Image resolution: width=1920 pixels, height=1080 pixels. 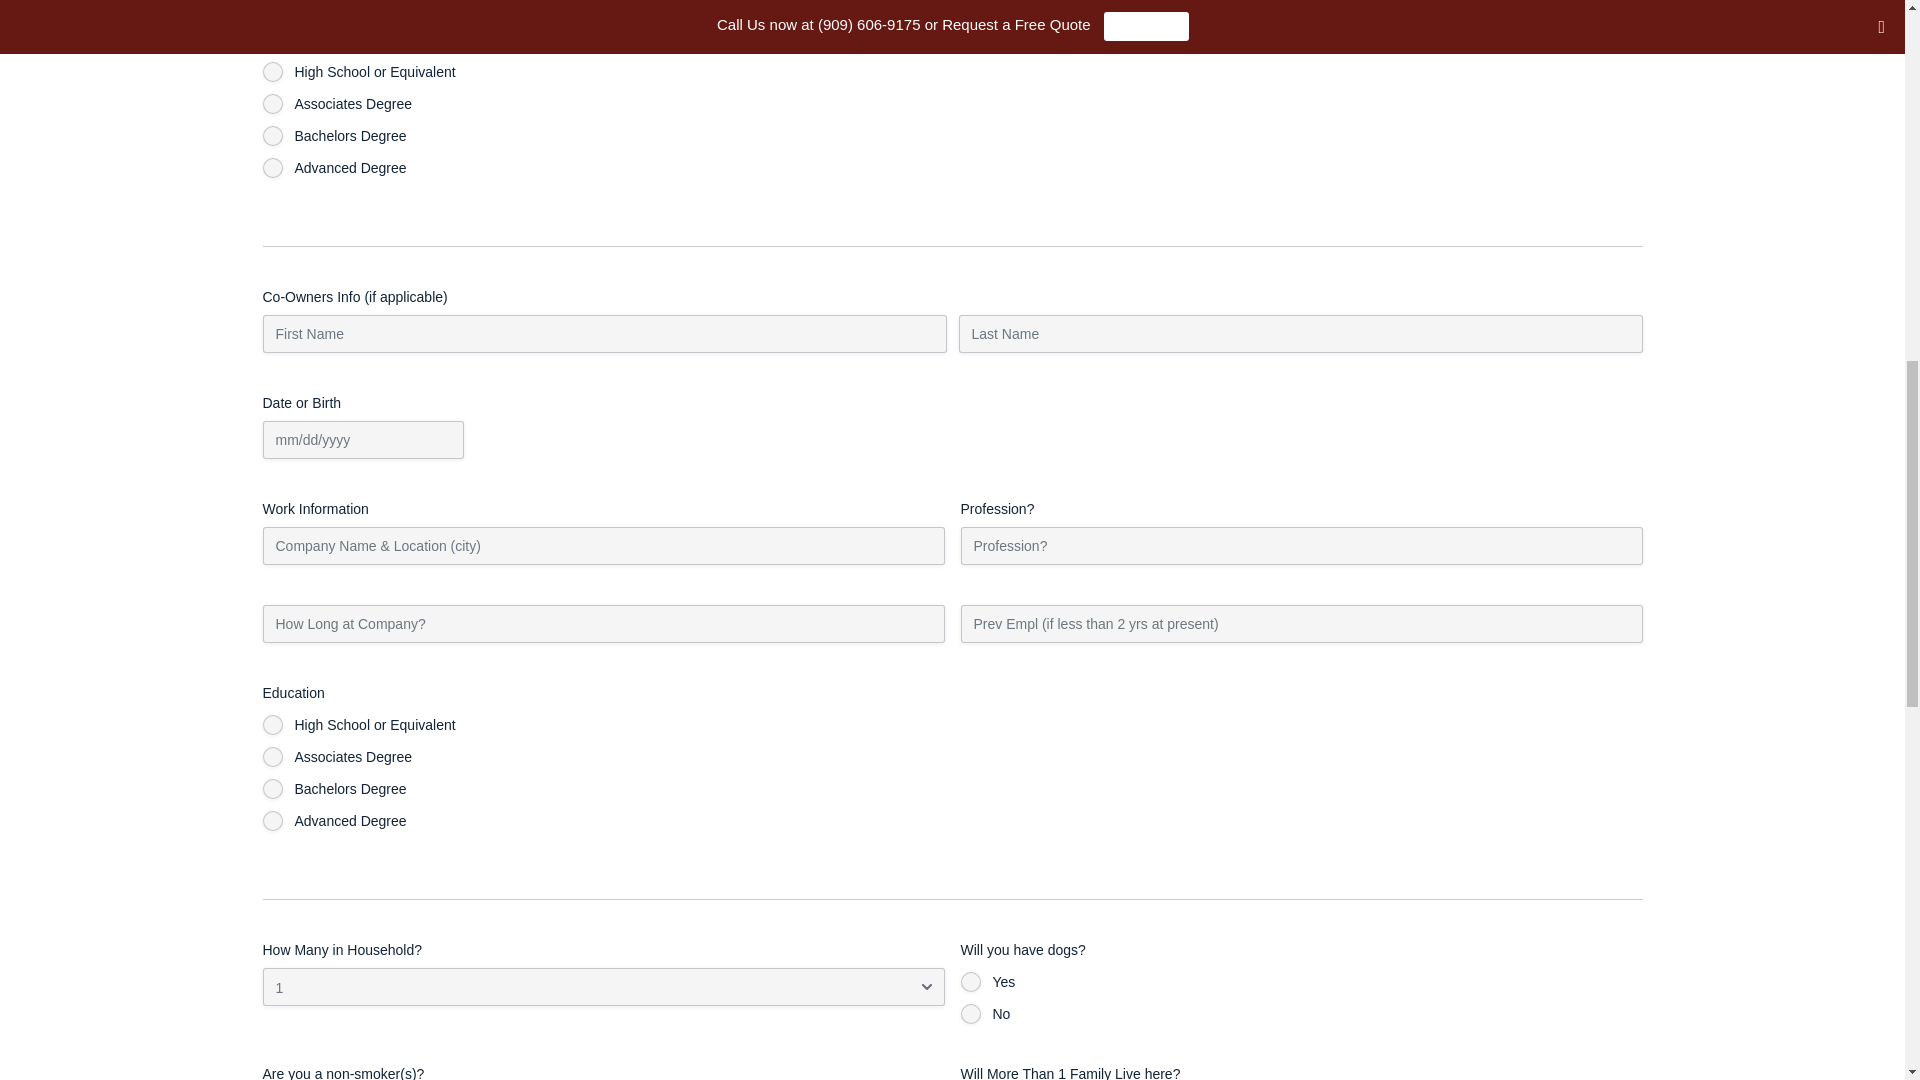 What do you see at coordinates (272, 136) in the screenshot?
I see `Bachelors Degree` at bounding box center [272, 136].